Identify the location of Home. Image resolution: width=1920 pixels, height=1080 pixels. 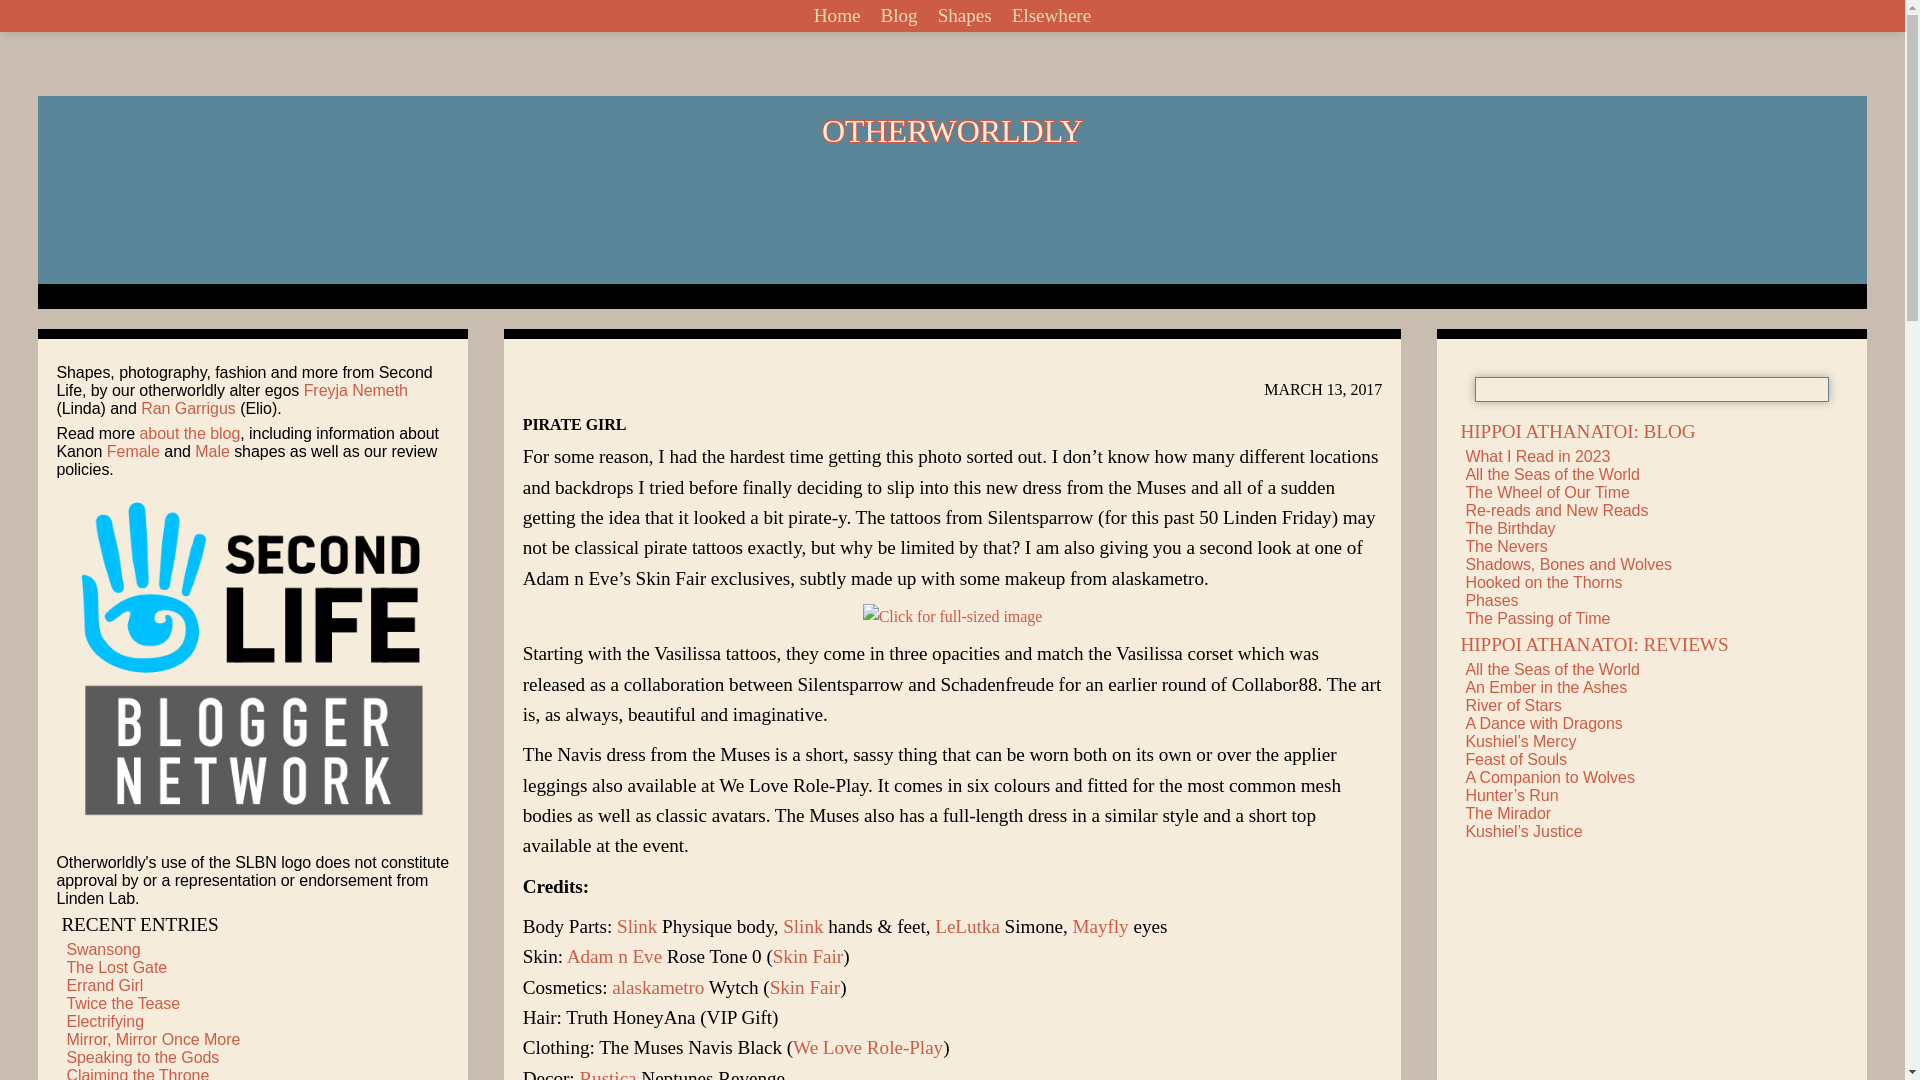
(838, 16).